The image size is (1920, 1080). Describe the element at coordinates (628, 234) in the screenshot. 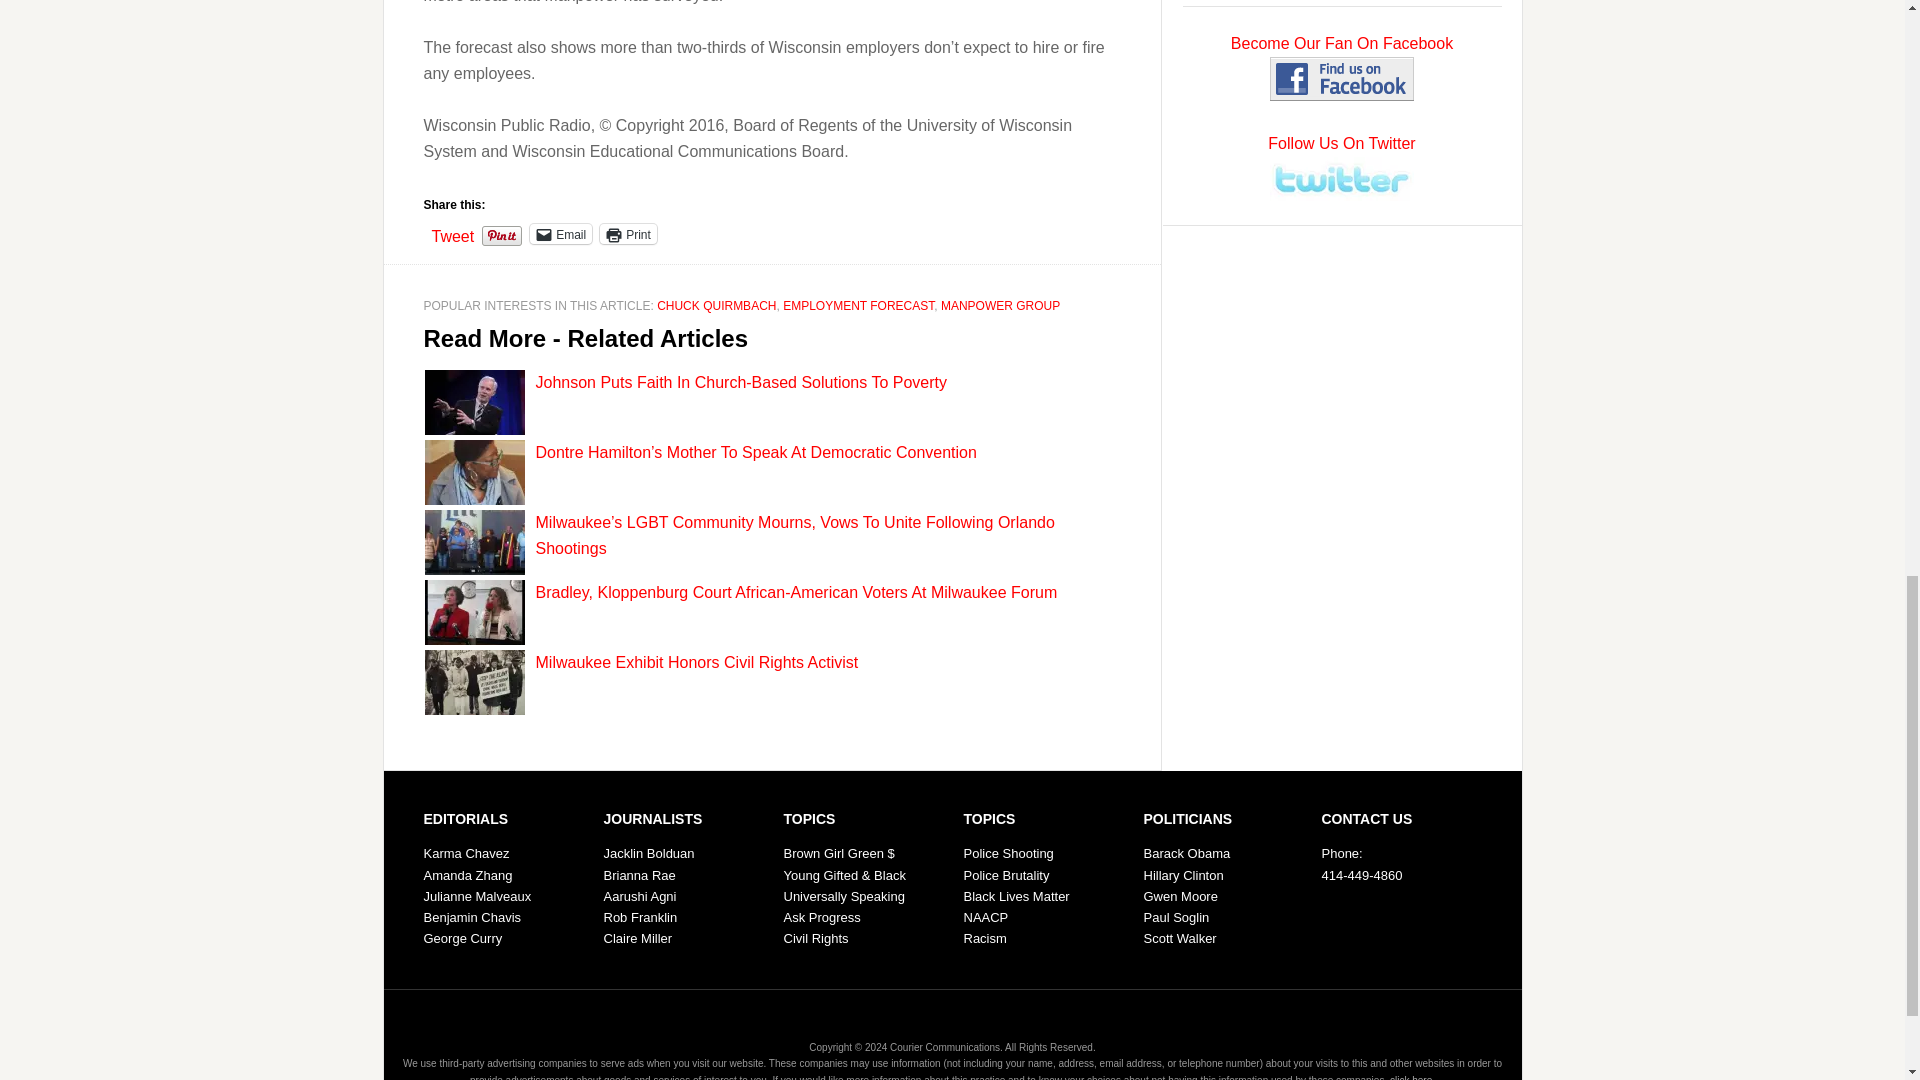

I see `Print` at that location.